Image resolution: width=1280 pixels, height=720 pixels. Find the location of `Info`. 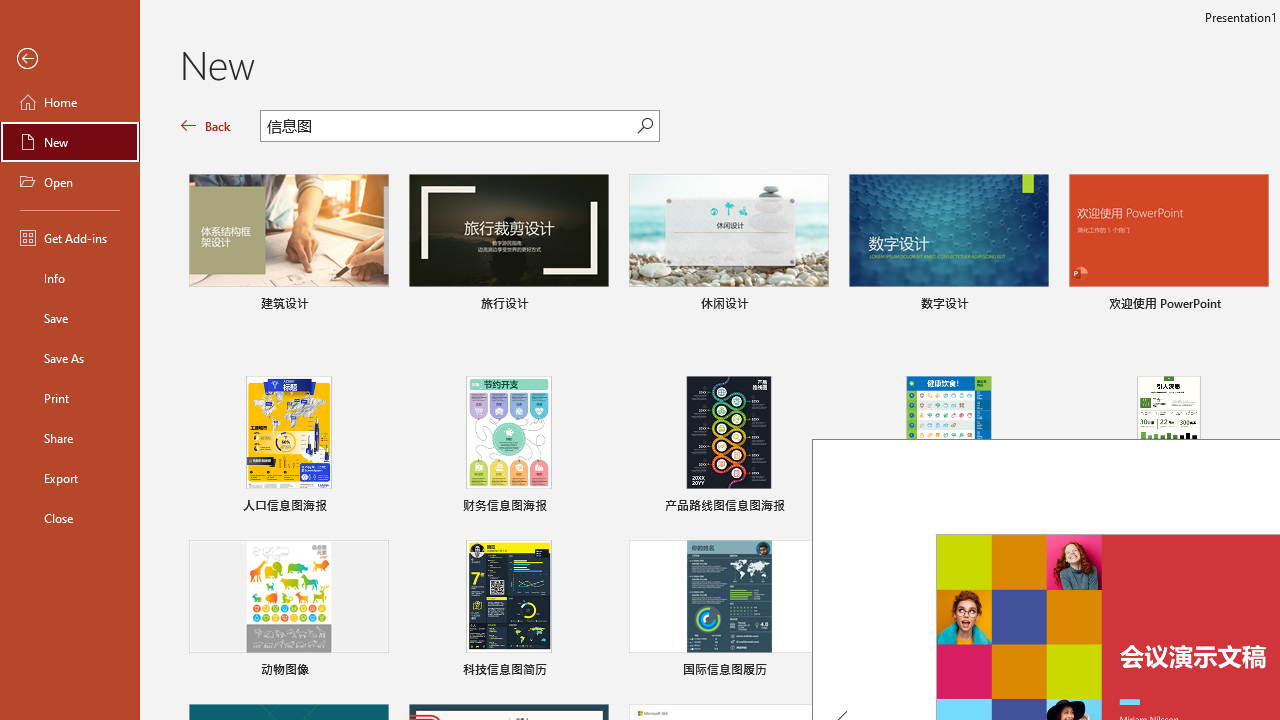

Info is located at coordinates (70, 278).